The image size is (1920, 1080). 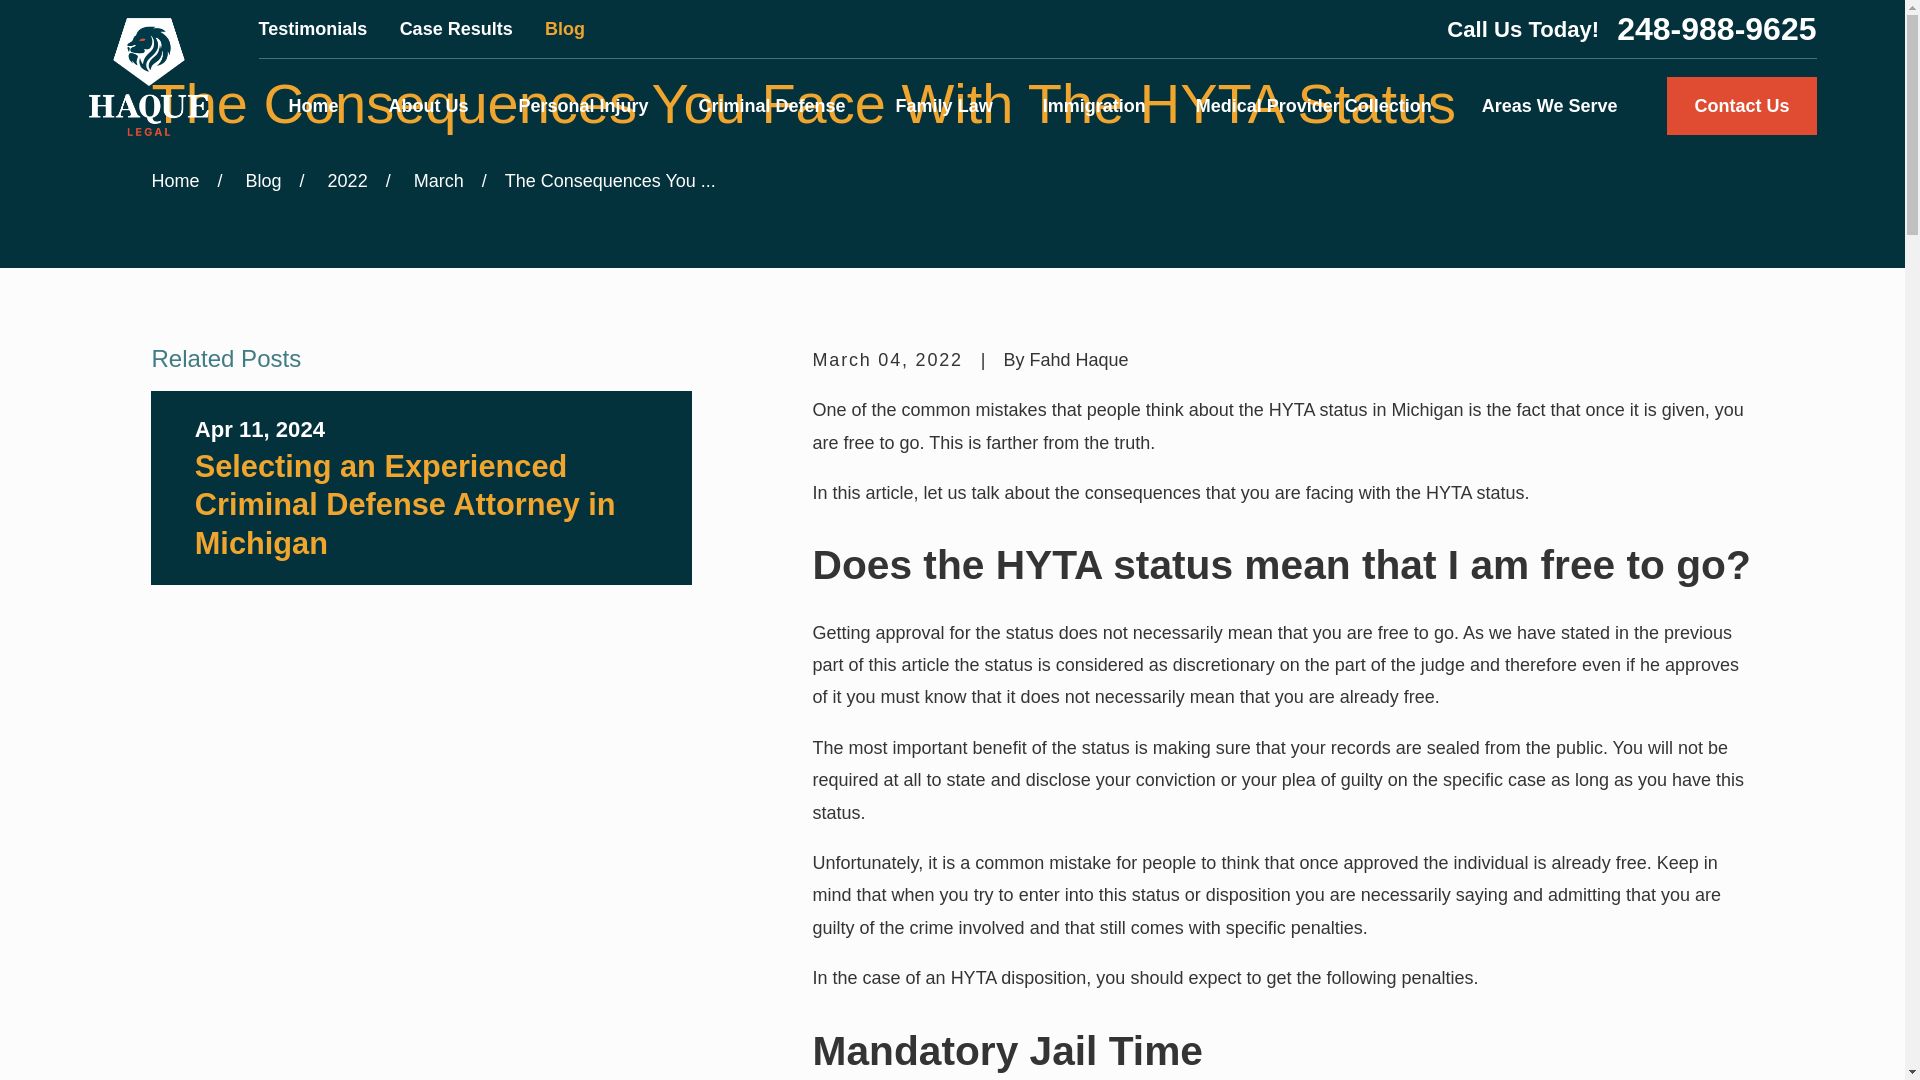 What do you see at coordinates (314, 28) in the screenshot?
I see `Testimonials` at bounding box center [314, 28].